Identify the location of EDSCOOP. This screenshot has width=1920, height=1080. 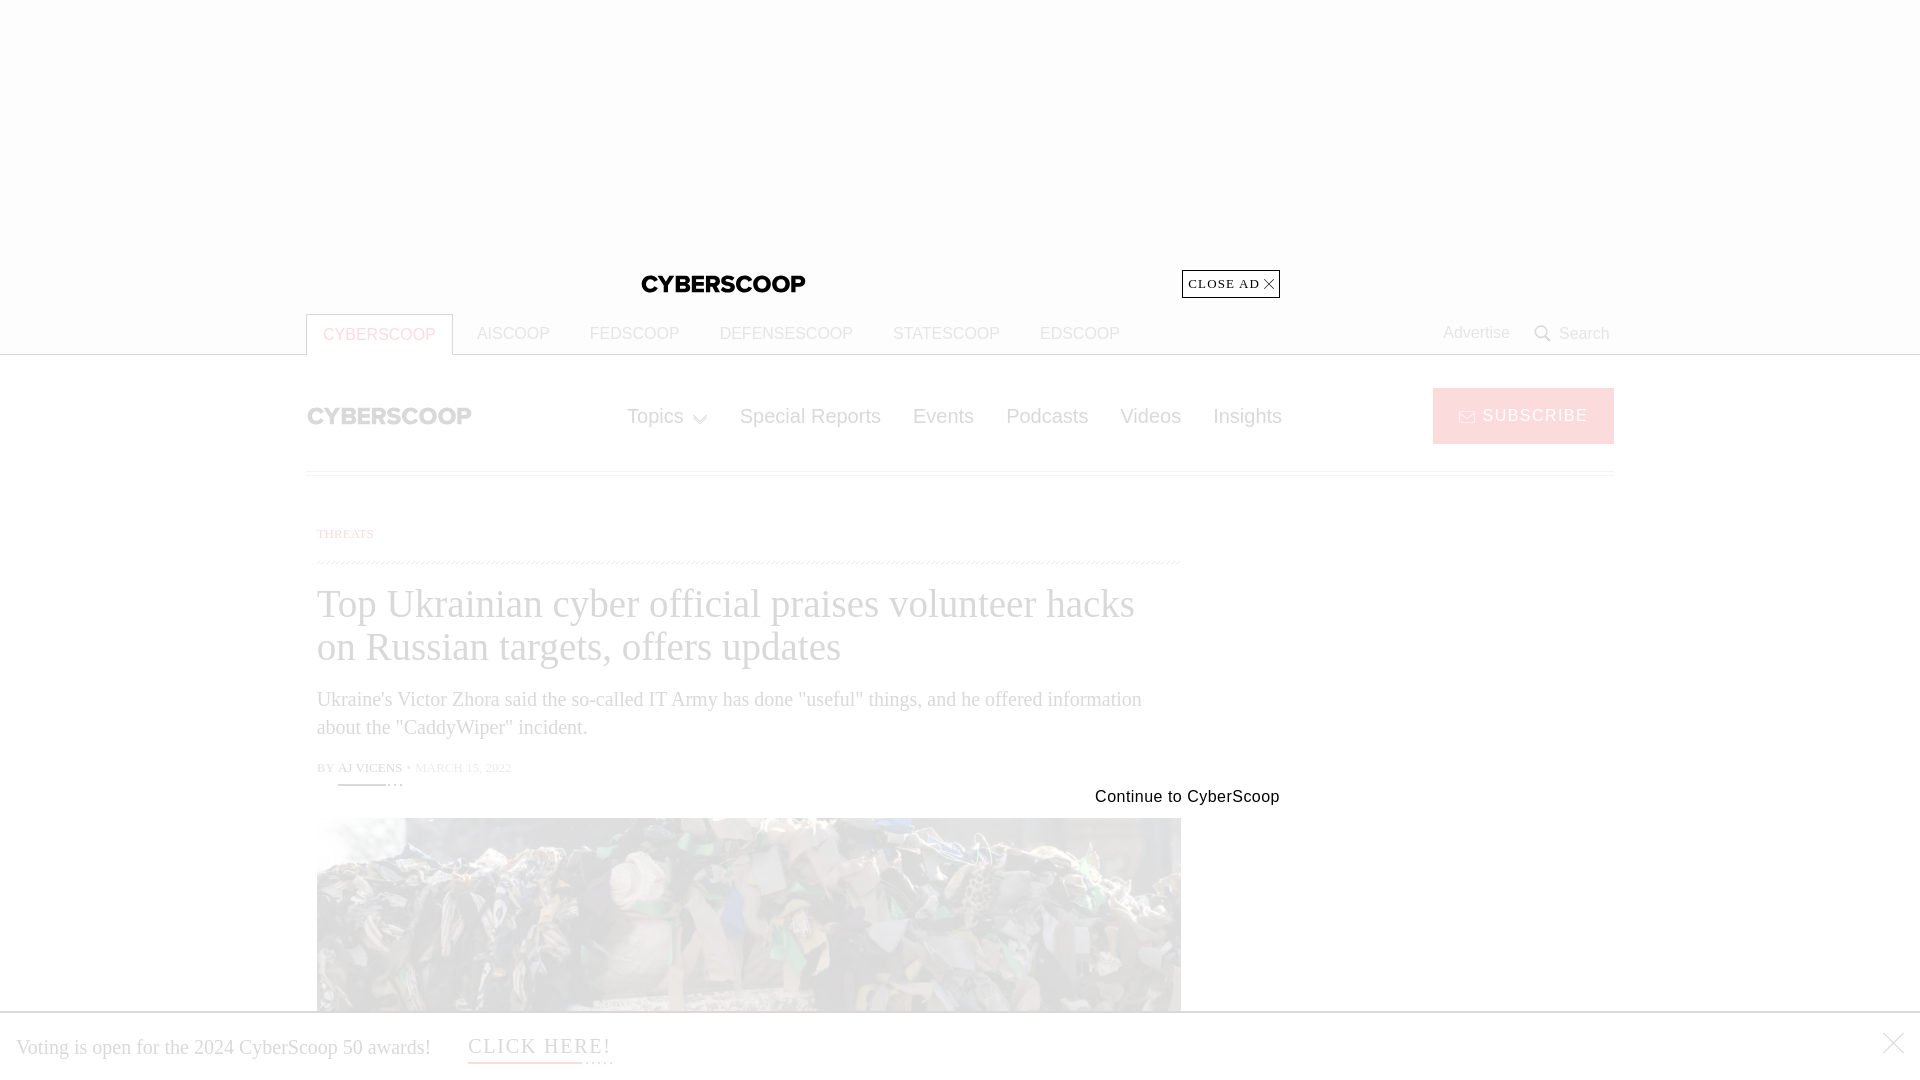
(1080, 334).